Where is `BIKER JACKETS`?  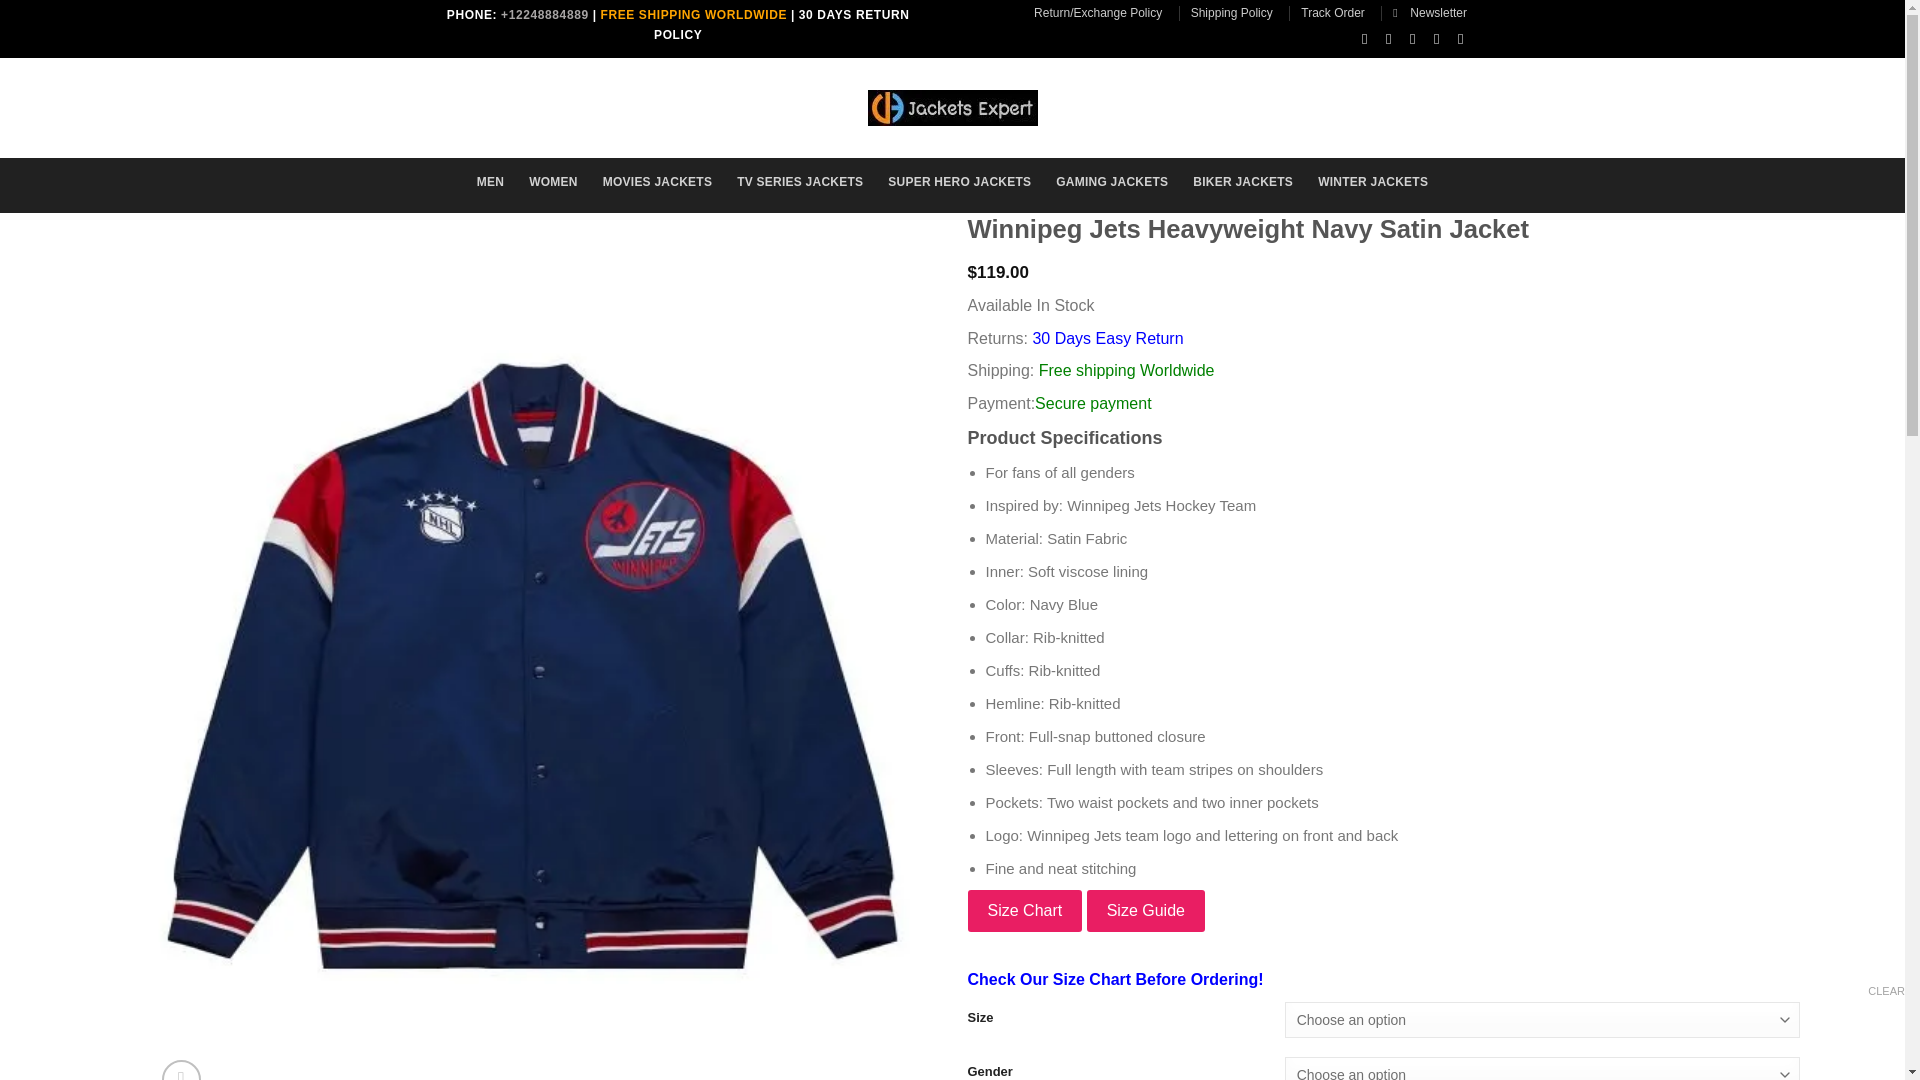
BIKER JACKETS is located at coordinates (1242, 182).